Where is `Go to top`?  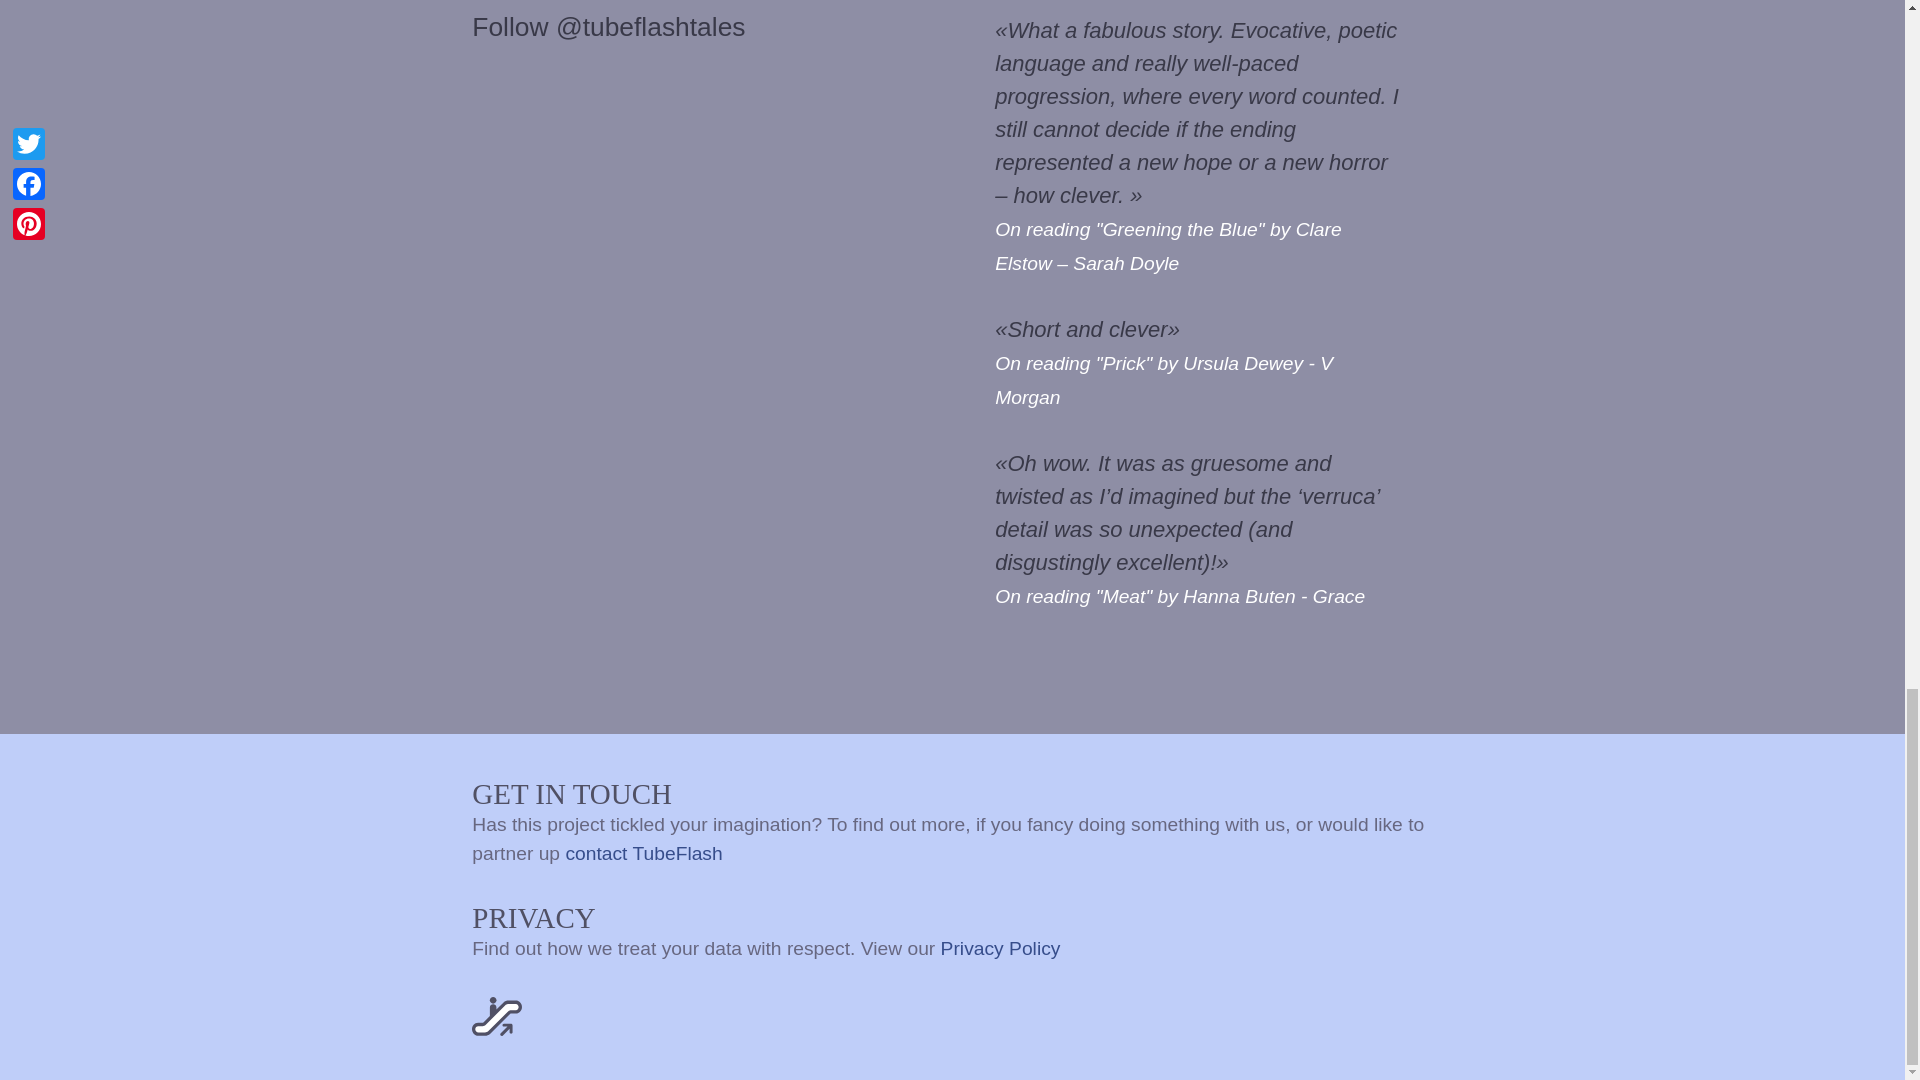 Go to top is located at coordinates (496, 1014).